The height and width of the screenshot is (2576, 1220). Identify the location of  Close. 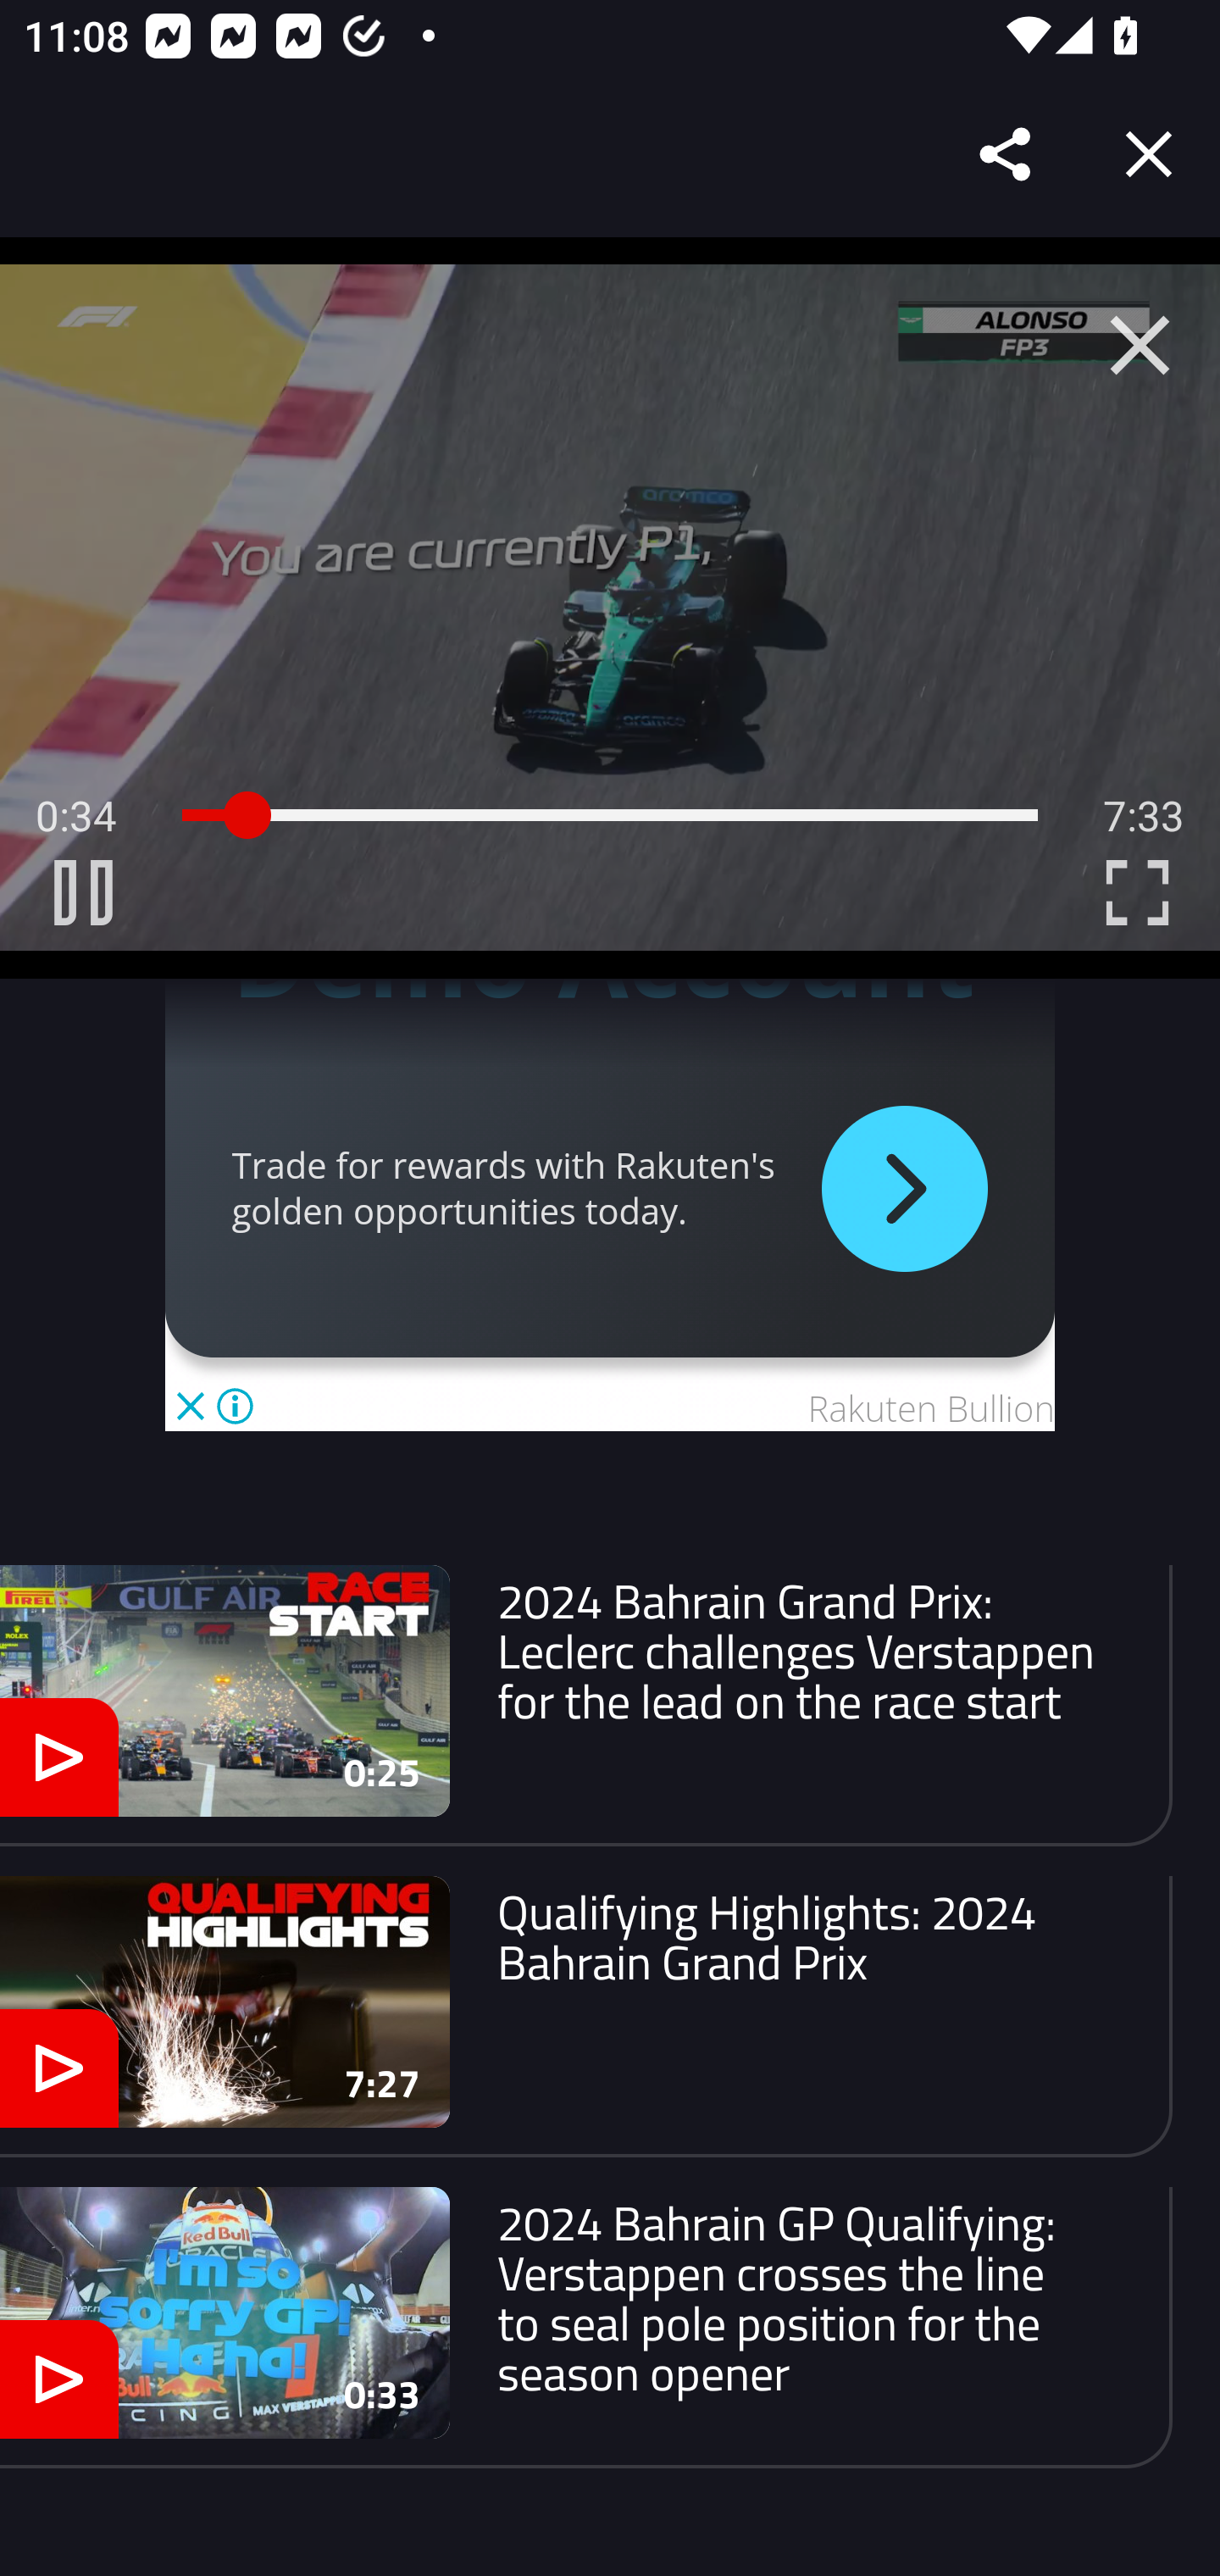
(1140, 346).